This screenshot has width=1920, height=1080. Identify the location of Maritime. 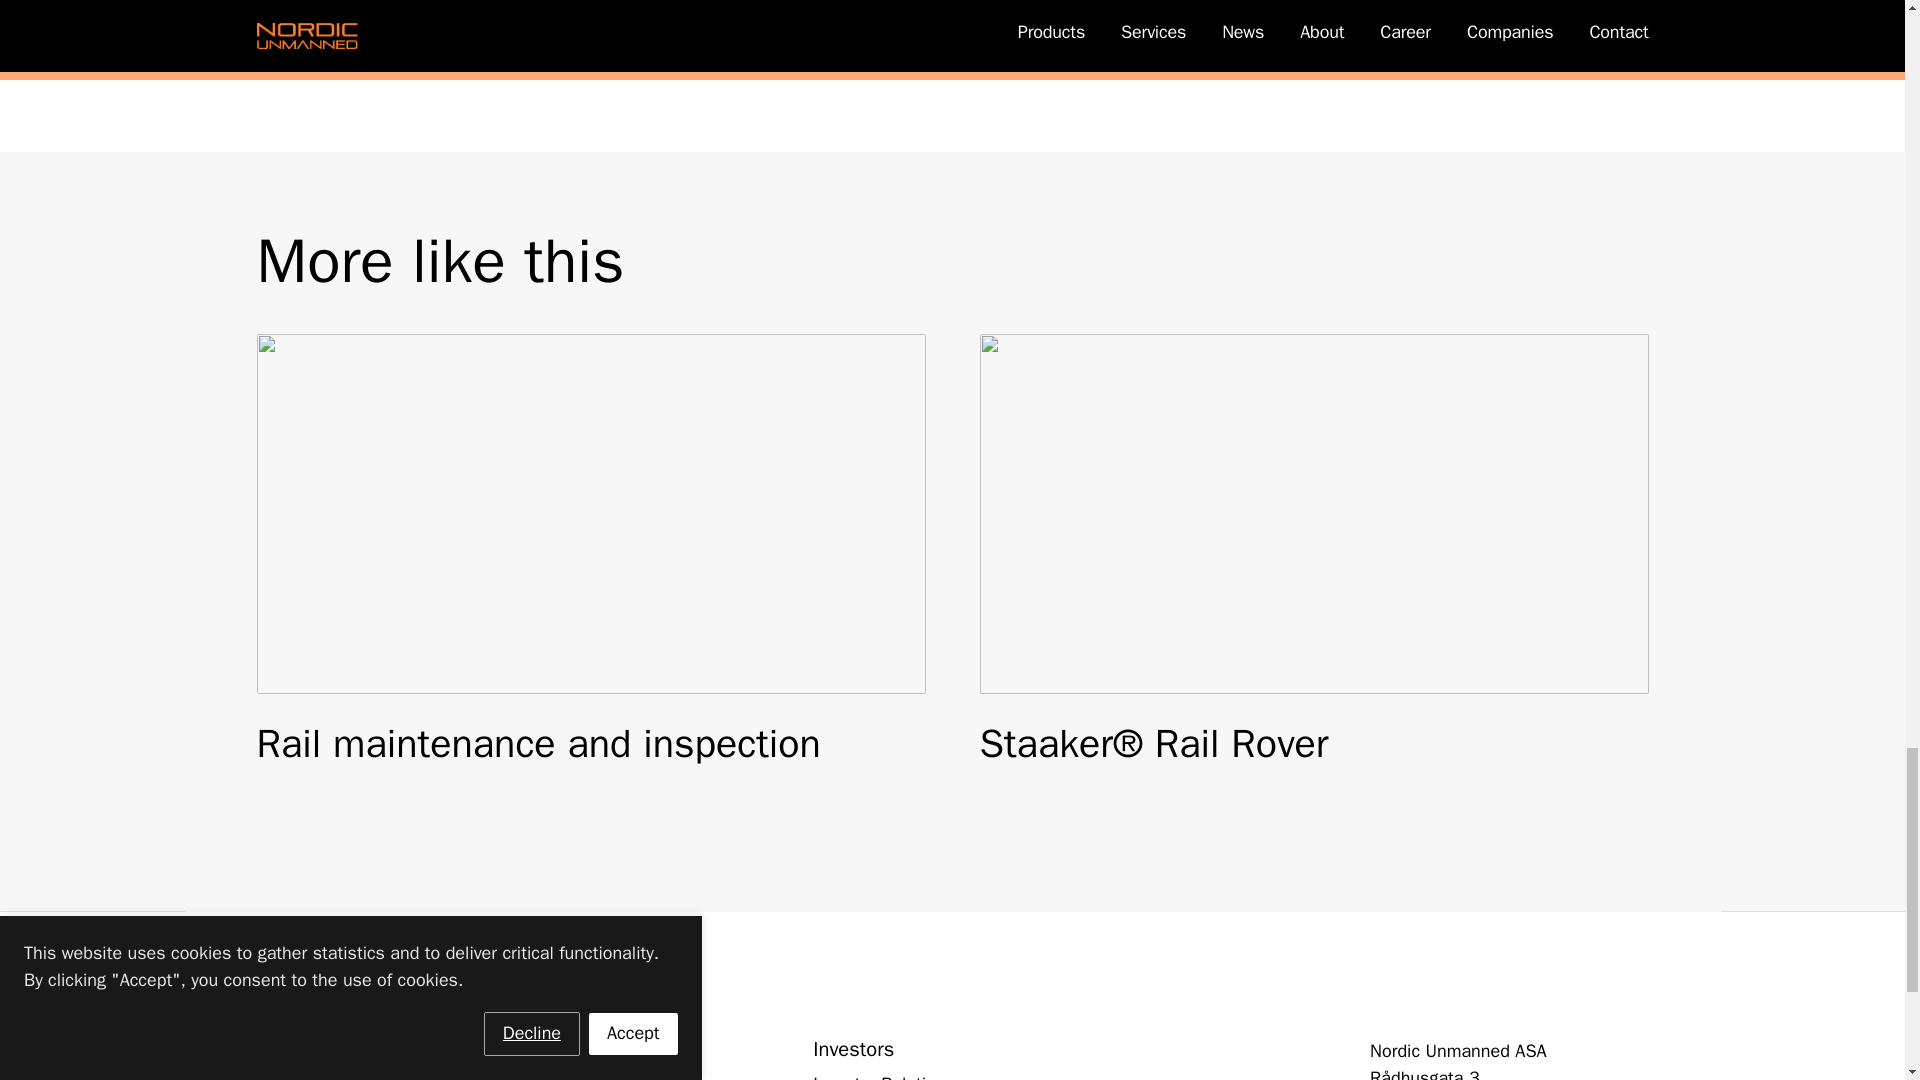
(570, 1076).